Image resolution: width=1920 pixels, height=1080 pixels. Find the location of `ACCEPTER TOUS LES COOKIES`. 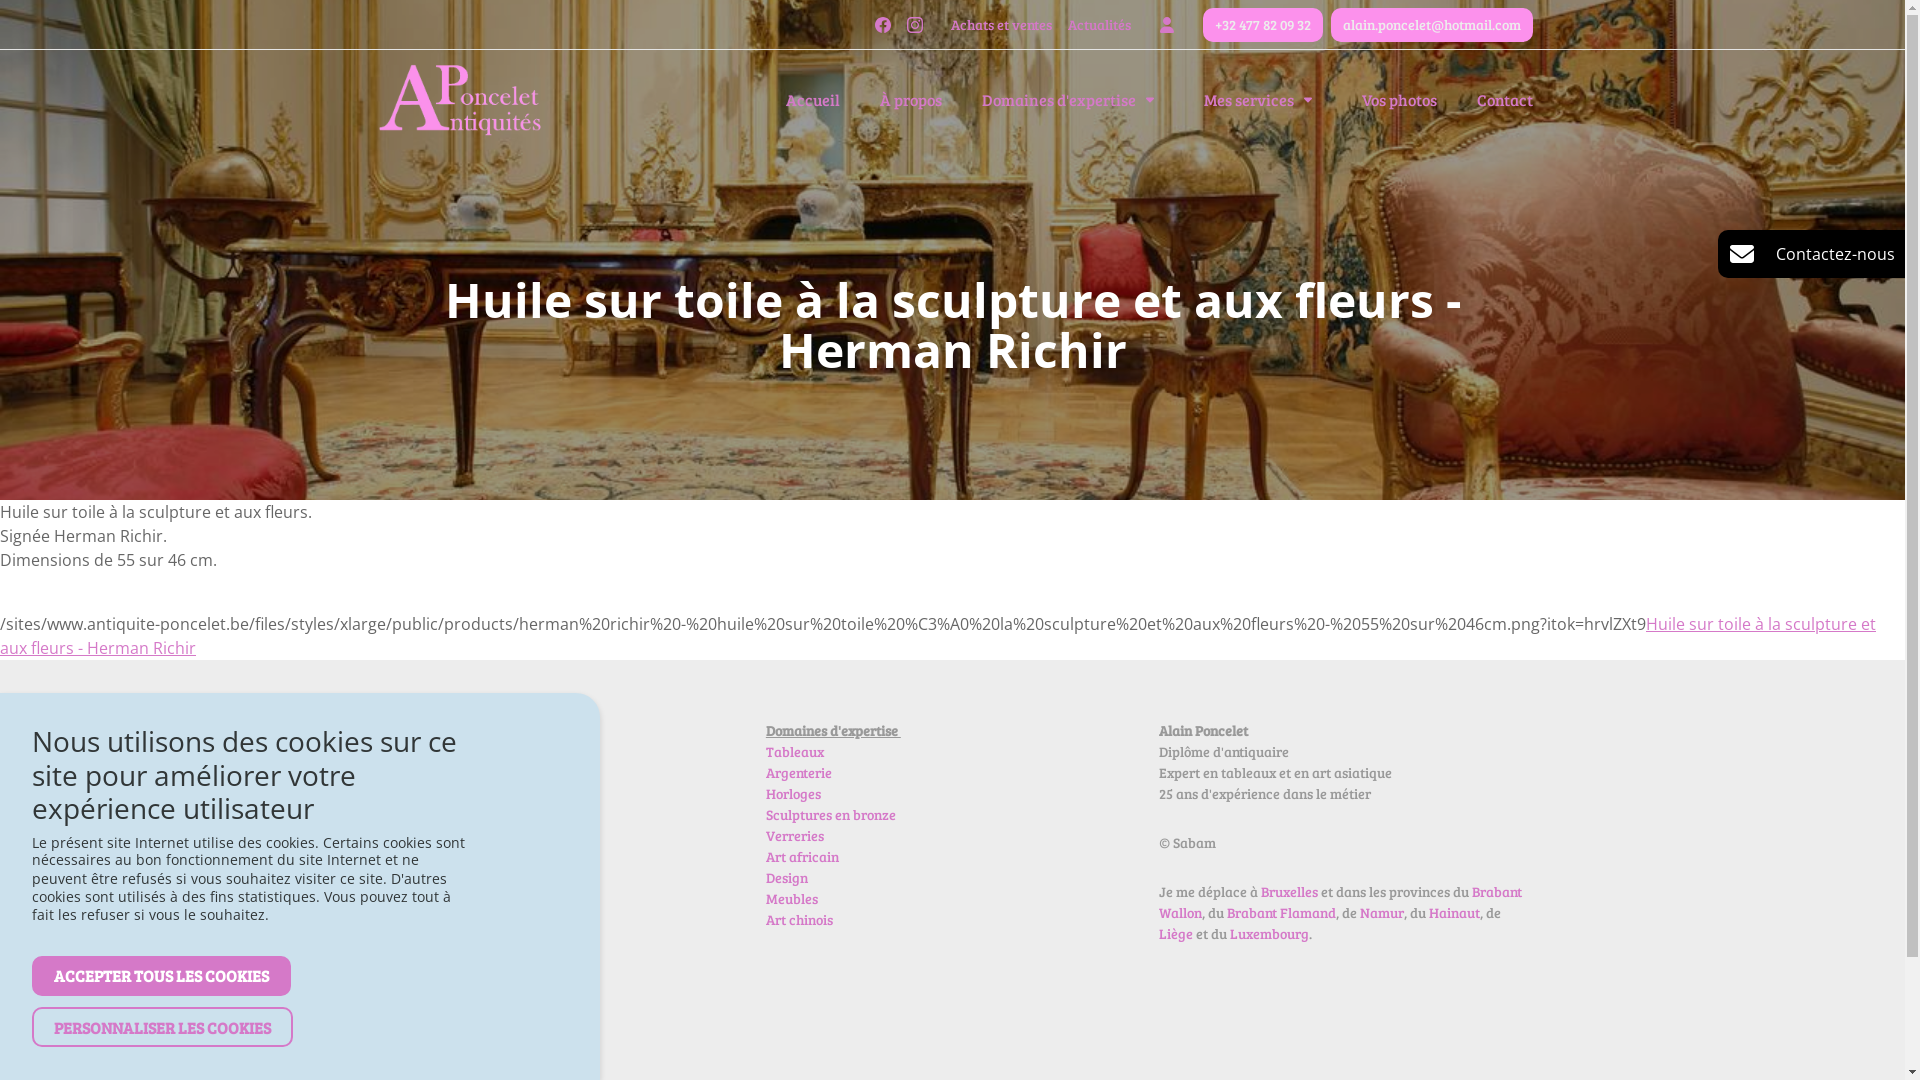

ACCEPTER TOUS LES COOKIES is located at coordinates (162, 976).